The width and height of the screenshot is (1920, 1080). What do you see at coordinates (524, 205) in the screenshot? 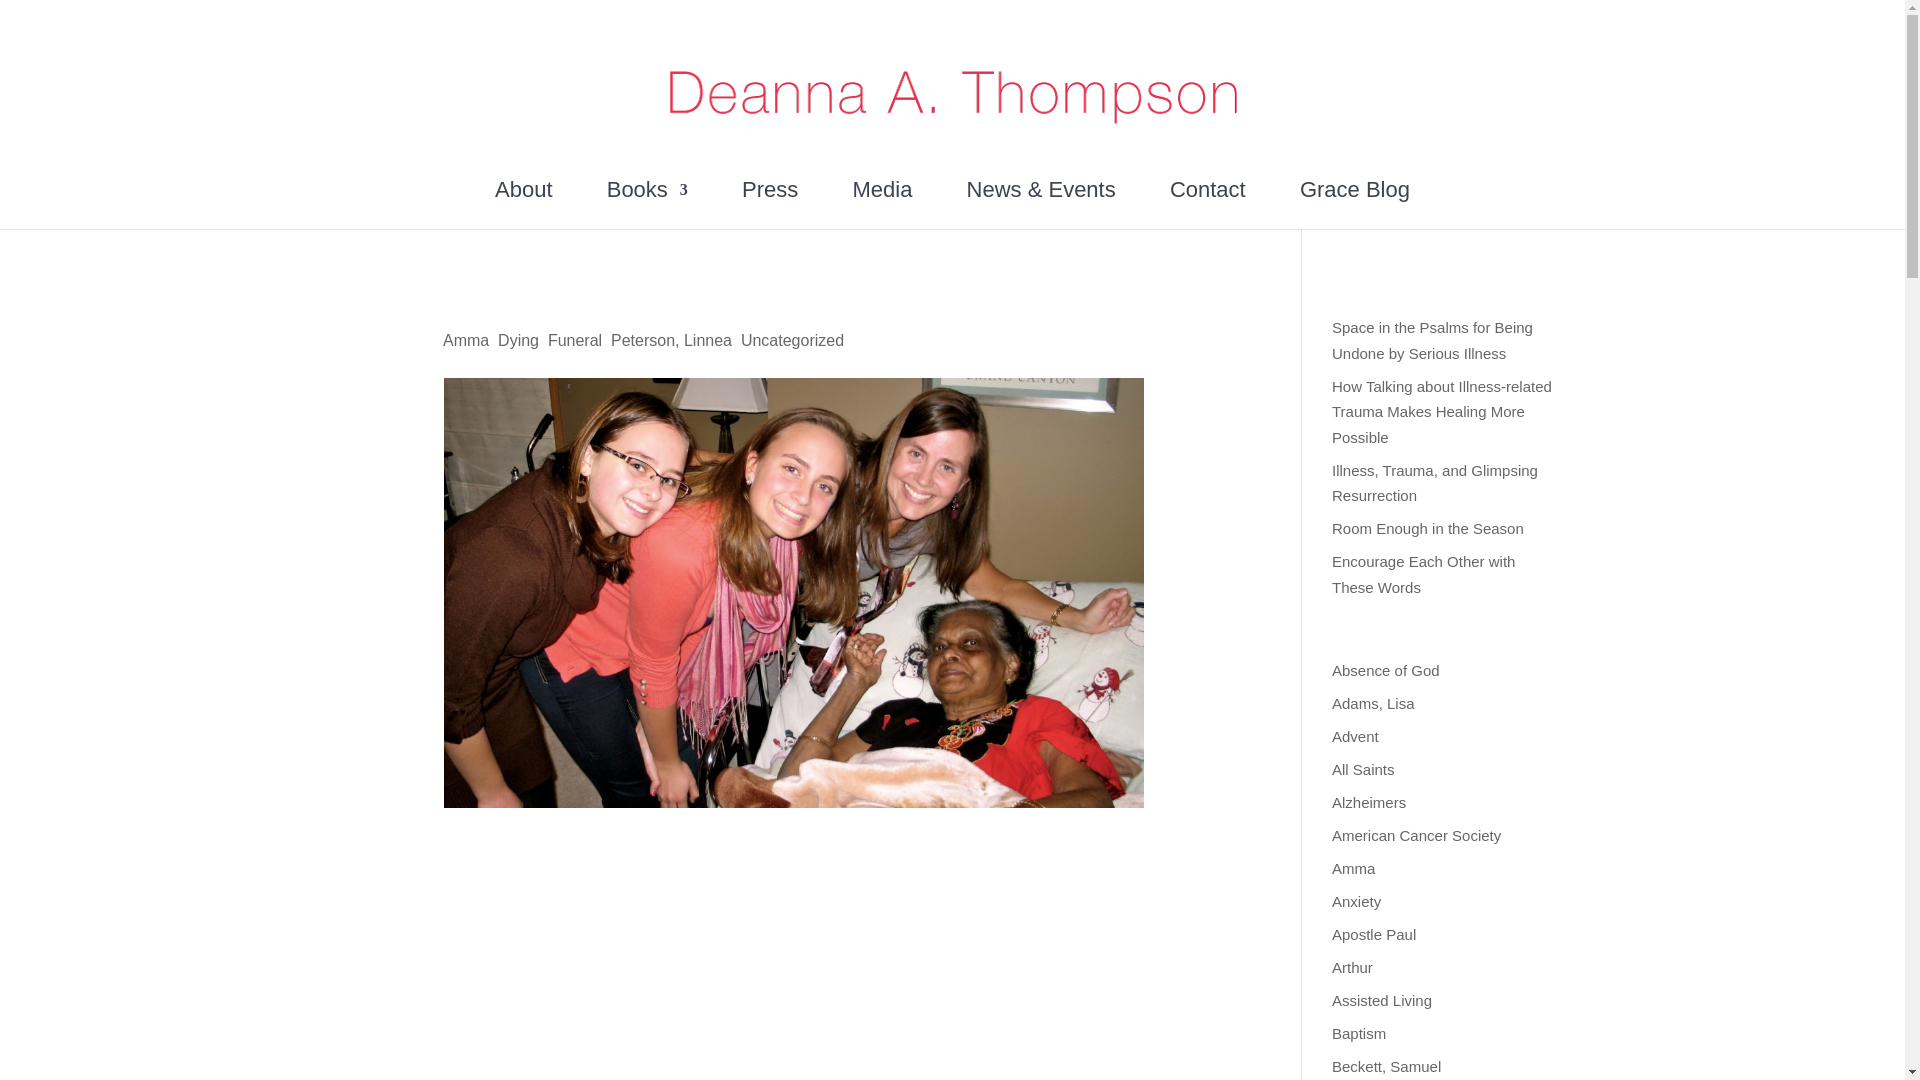
I see `About` at bounding box center [524, 205].